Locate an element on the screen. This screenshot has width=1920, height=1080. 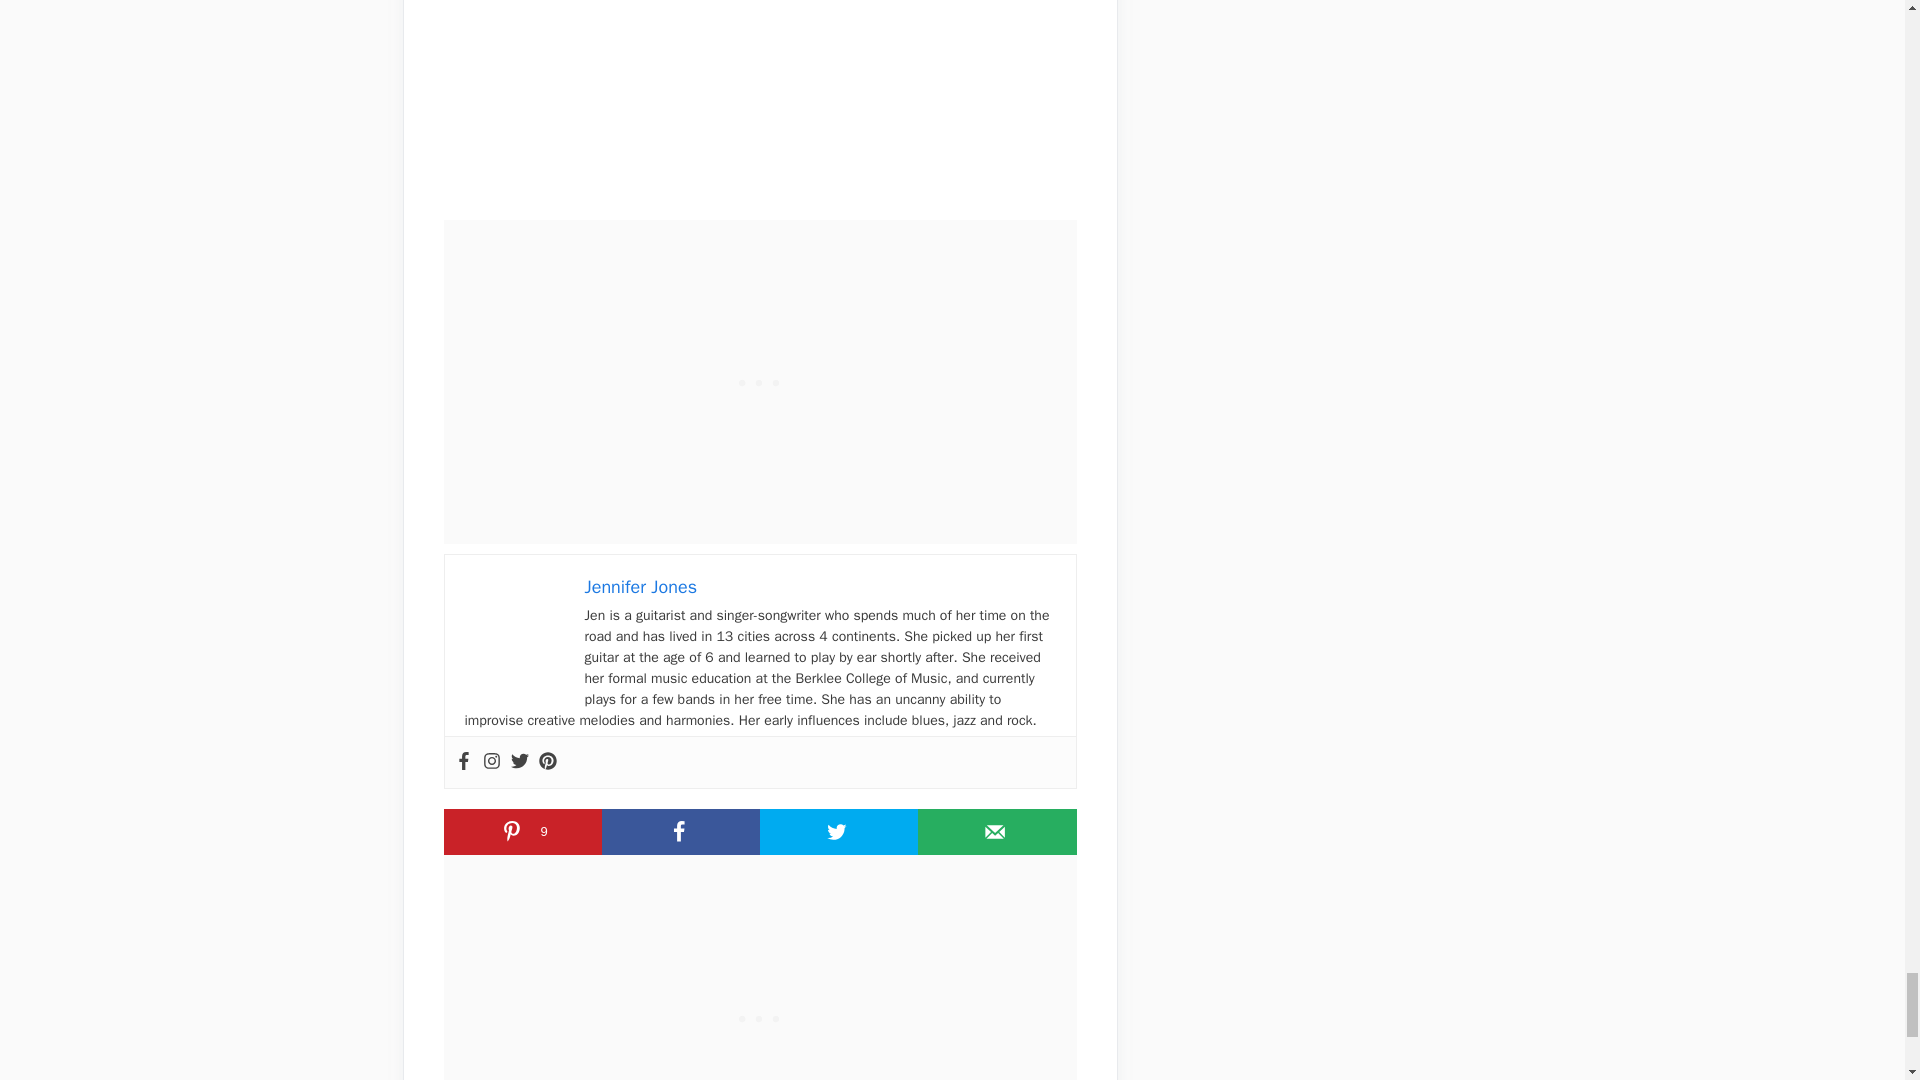
Share on Twitter is located at coordinates (838, 832).